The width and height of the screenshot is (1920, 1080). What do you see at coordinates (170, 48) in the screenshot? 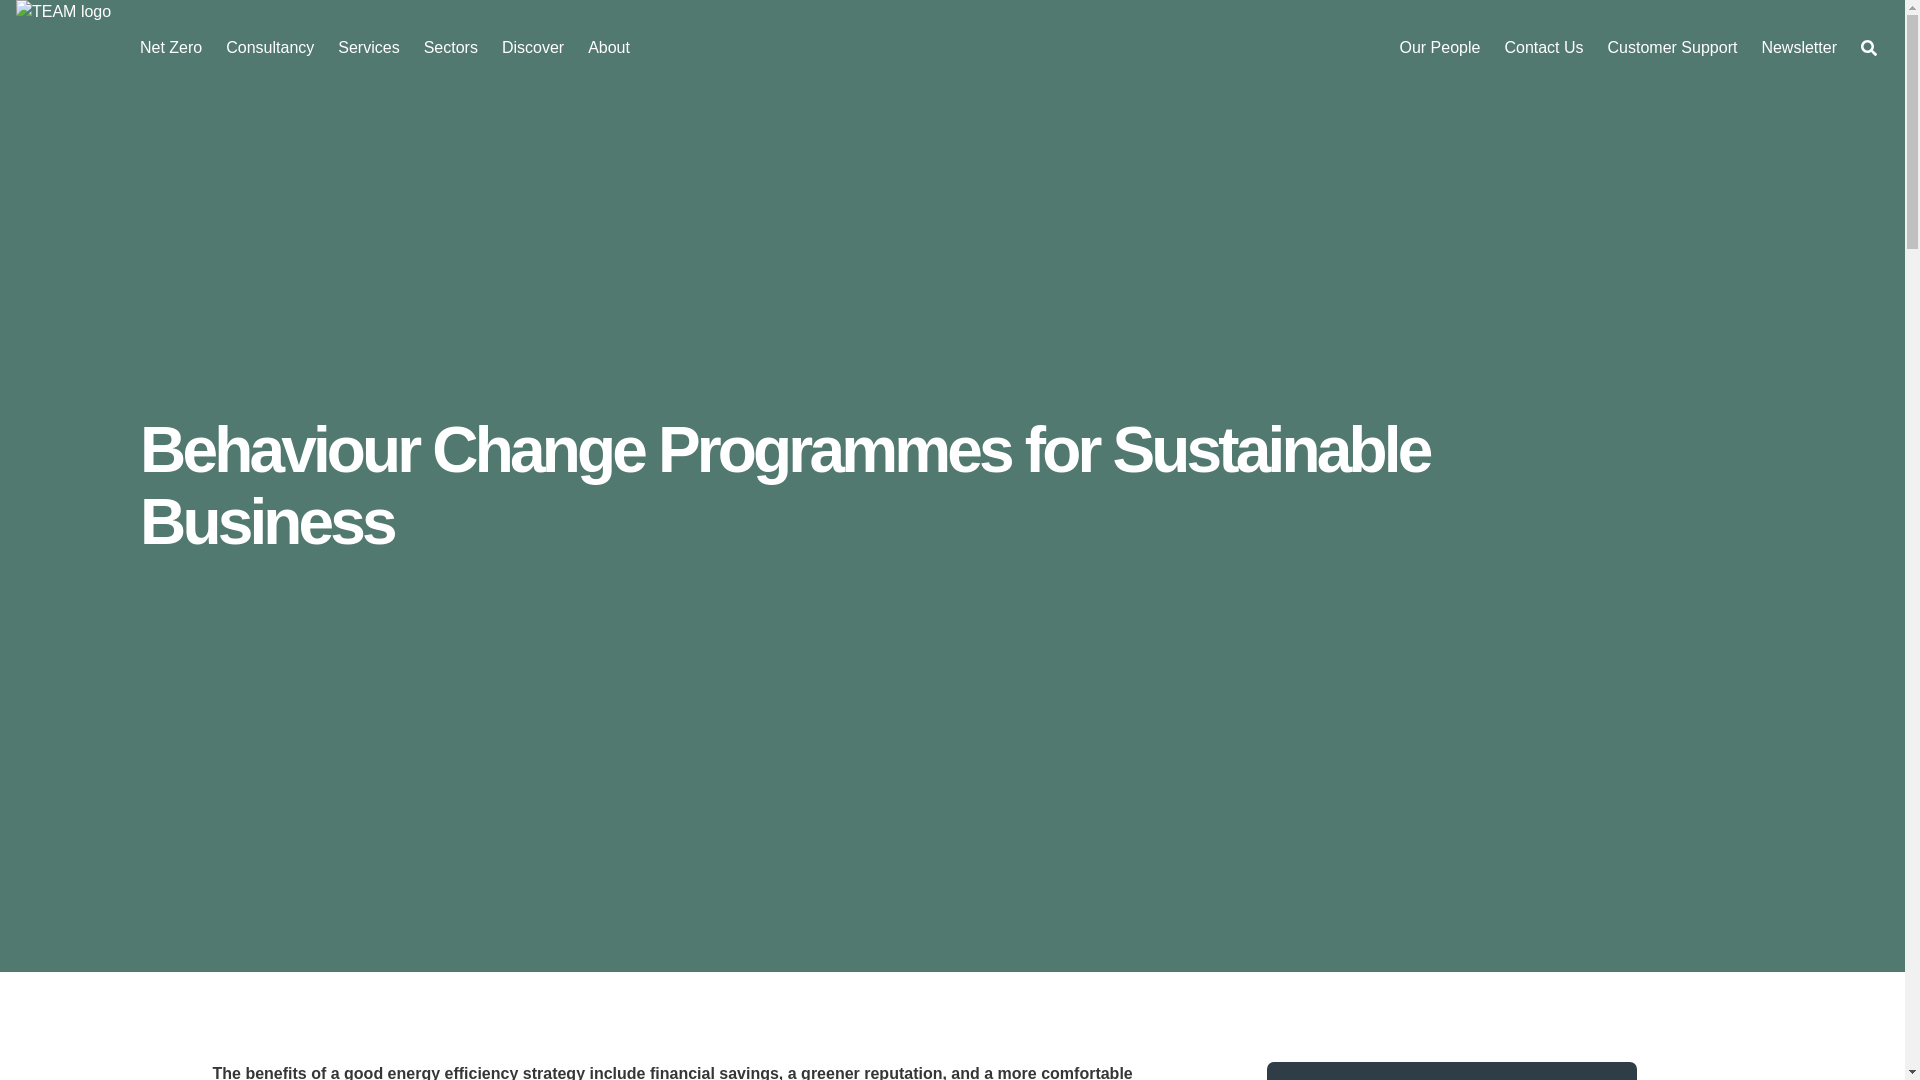
I see `Net Zero` at bounding box center [170, 48].